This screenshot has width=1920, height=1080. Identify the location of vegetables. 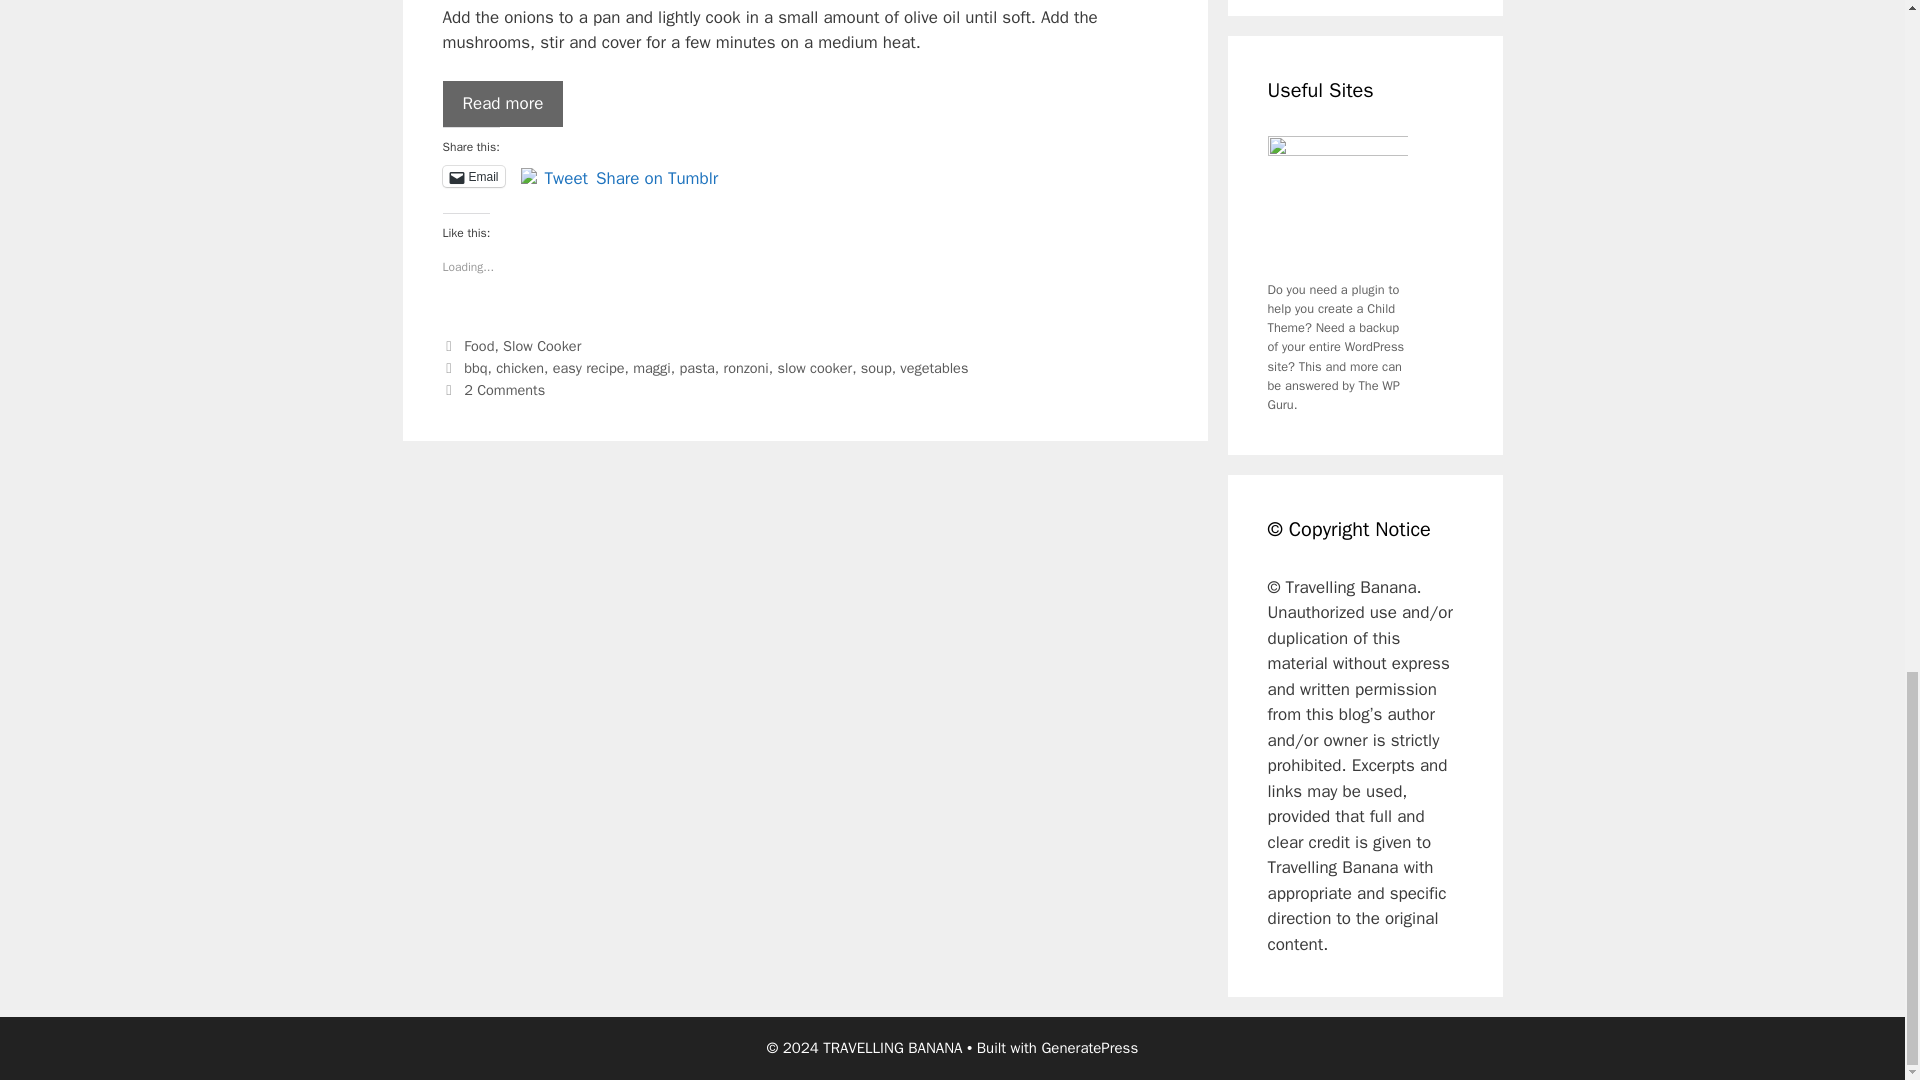
(934, 367).